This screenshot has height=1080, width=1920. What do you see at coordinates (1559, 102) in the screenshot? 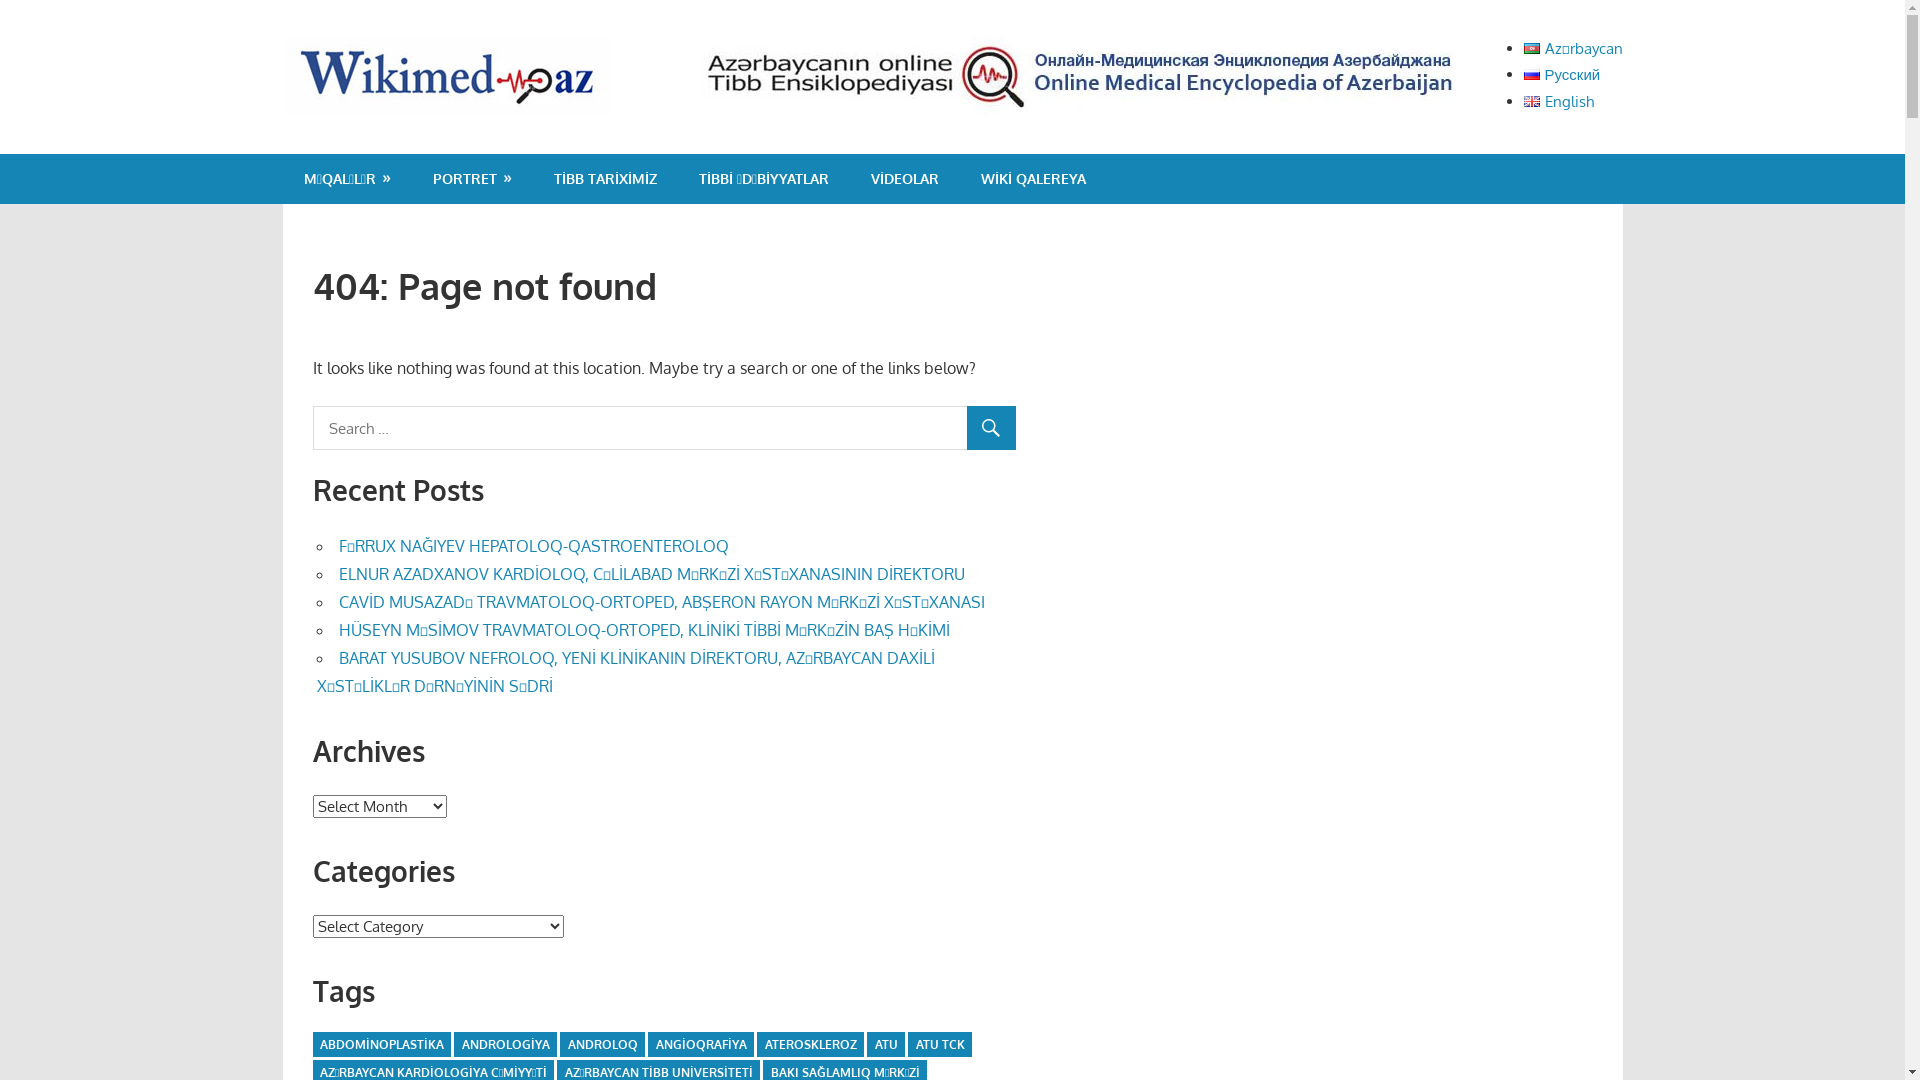
I see `English` at bounding box center [1559, 102].